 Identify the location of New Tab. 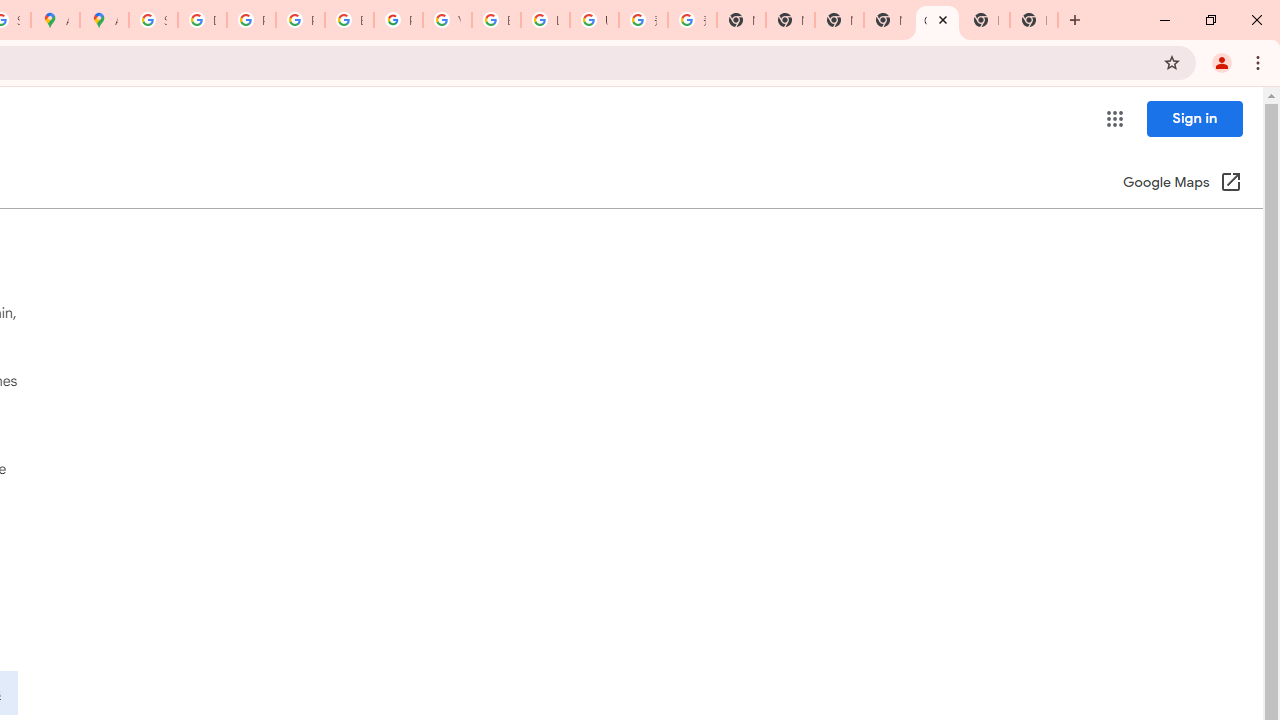
(1034, 20).